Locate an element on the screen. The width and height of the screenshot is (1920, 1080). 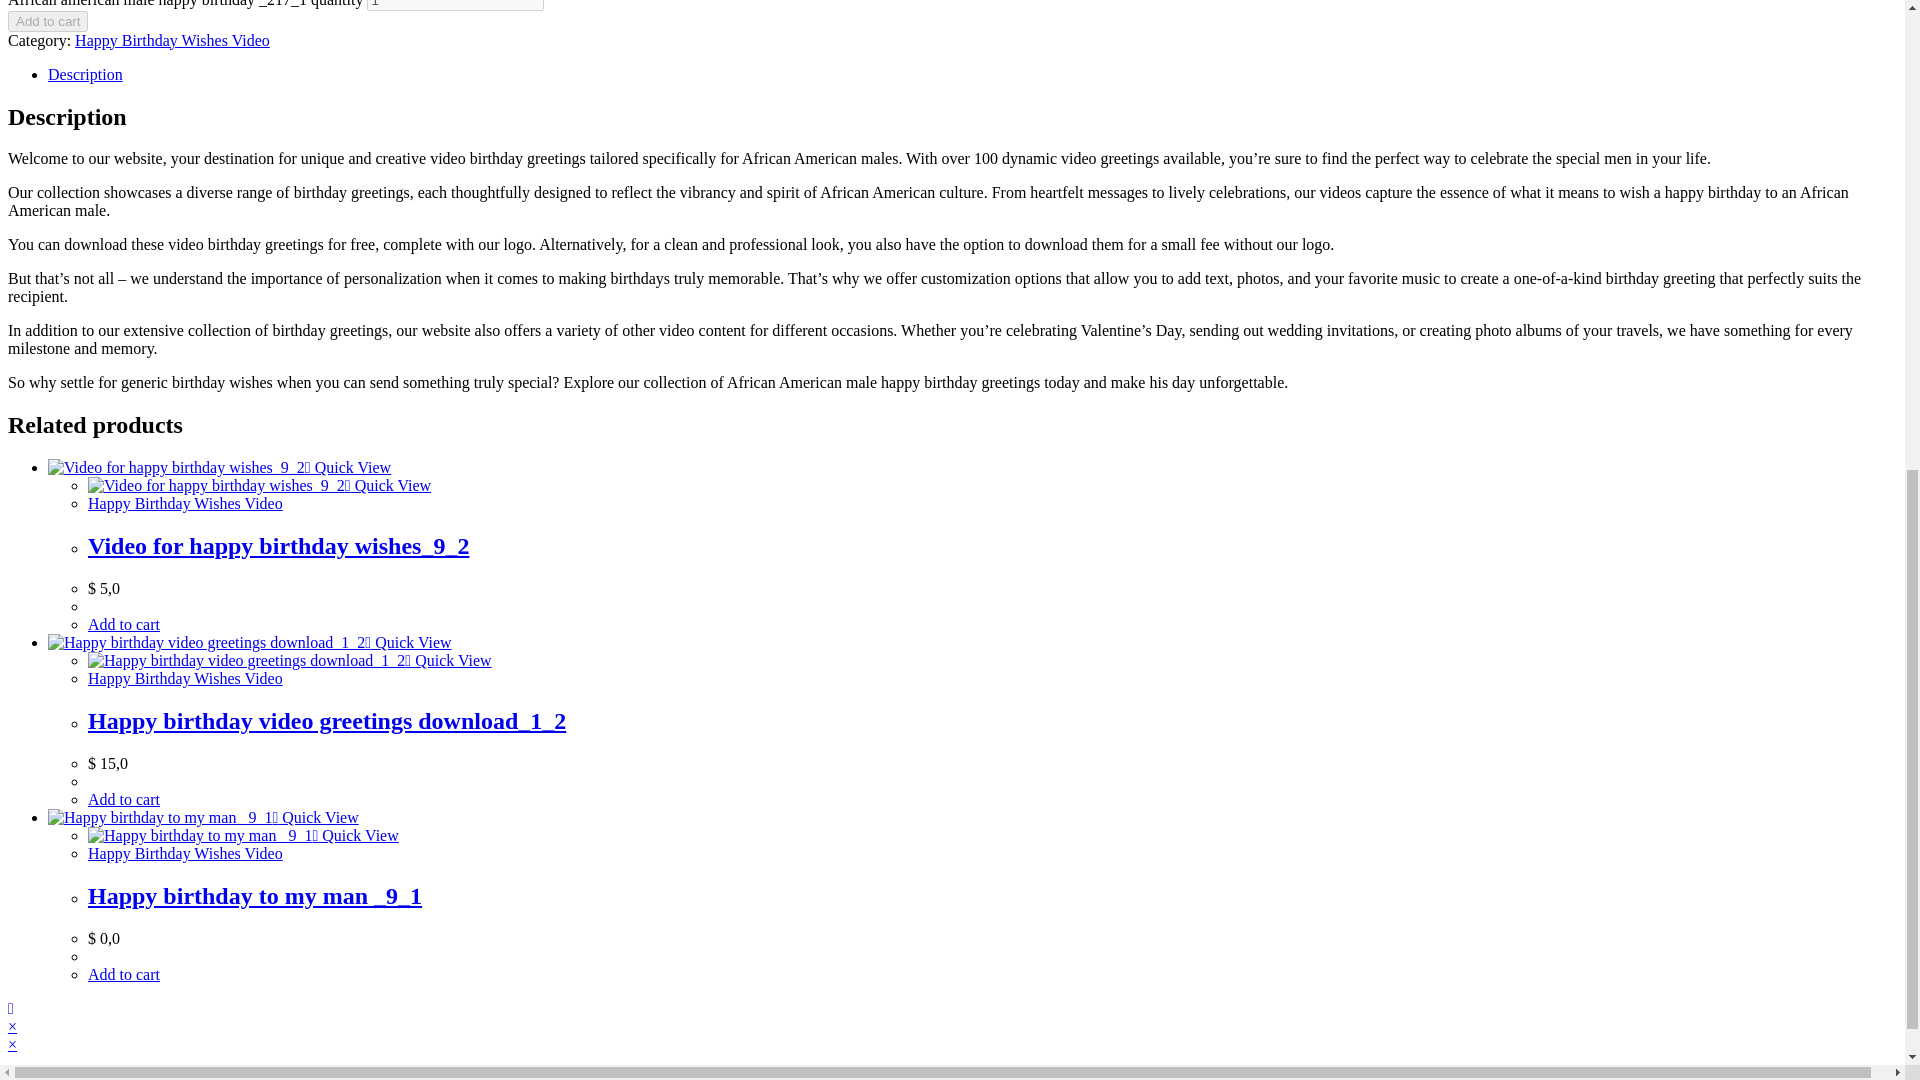
Add to cart is located at coordinates (124, 798).